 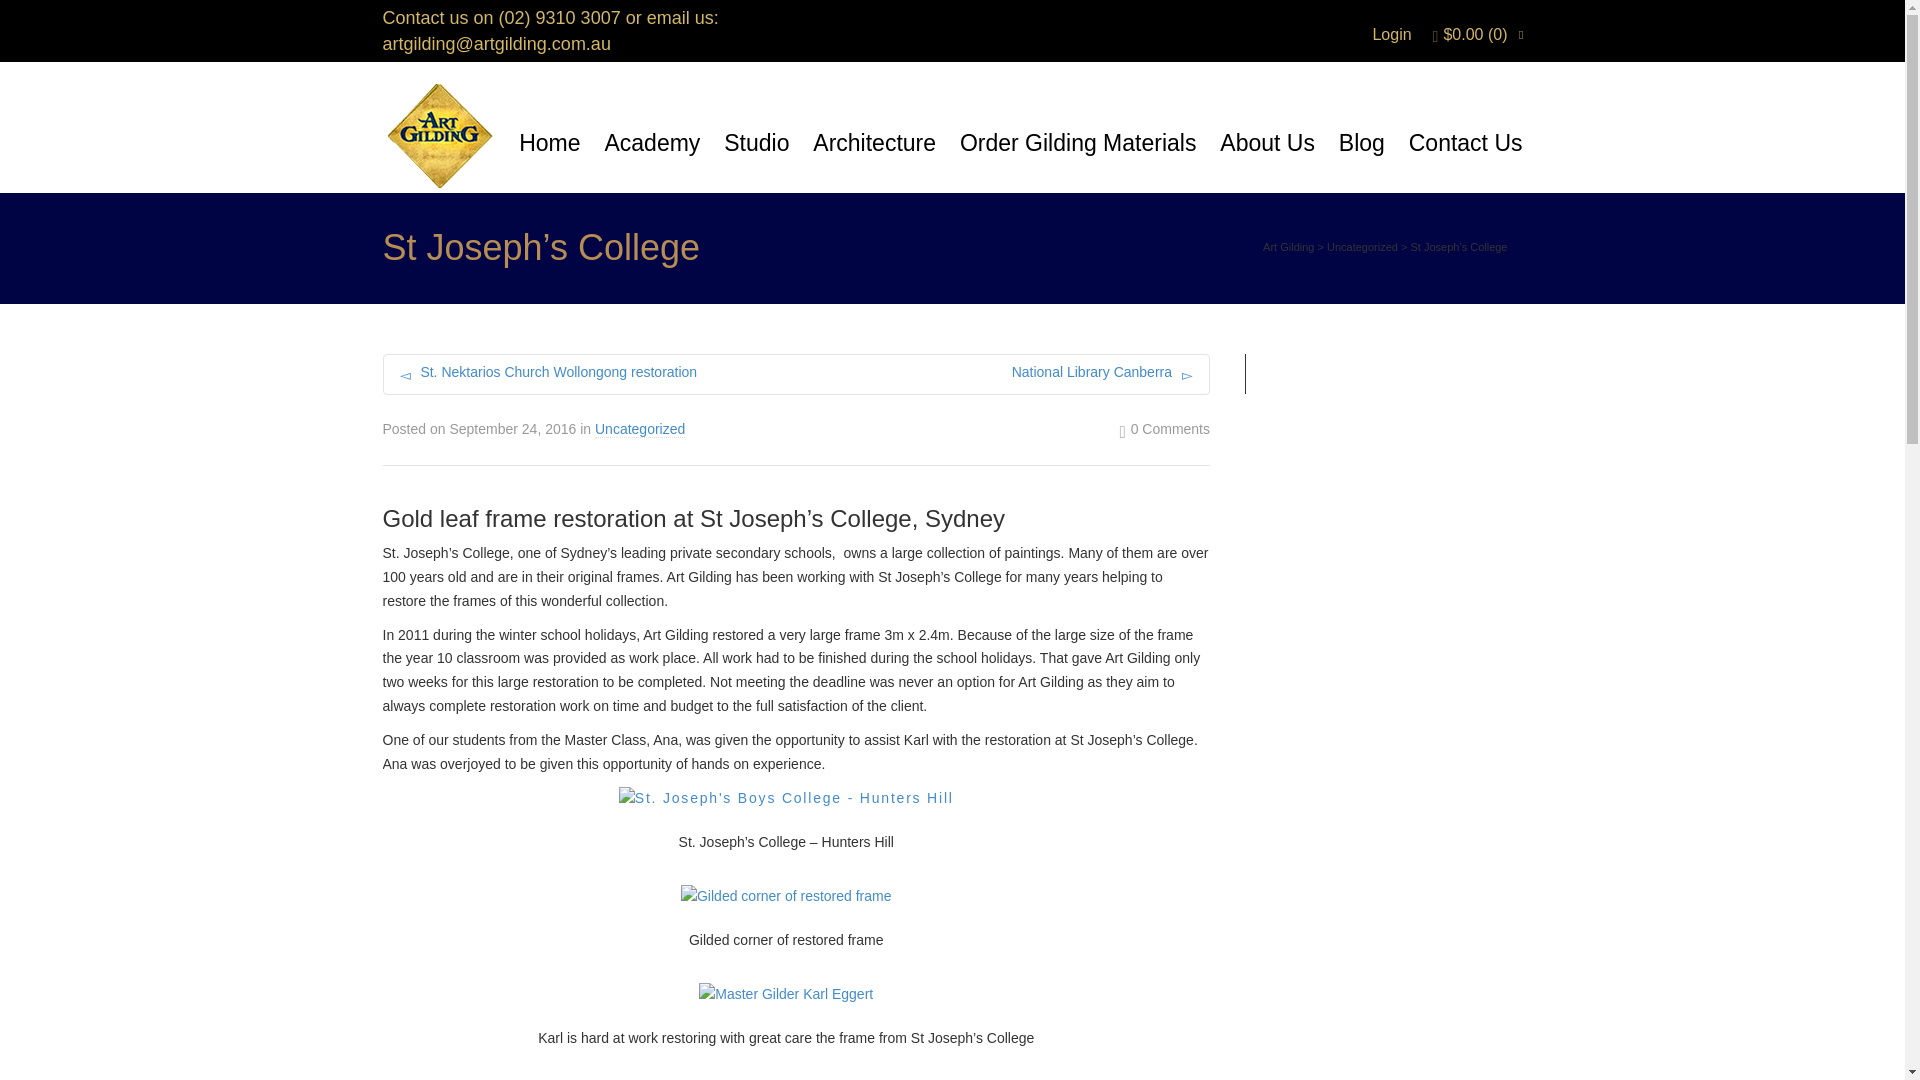 I want to click on Home, so click(x=548, y=144).